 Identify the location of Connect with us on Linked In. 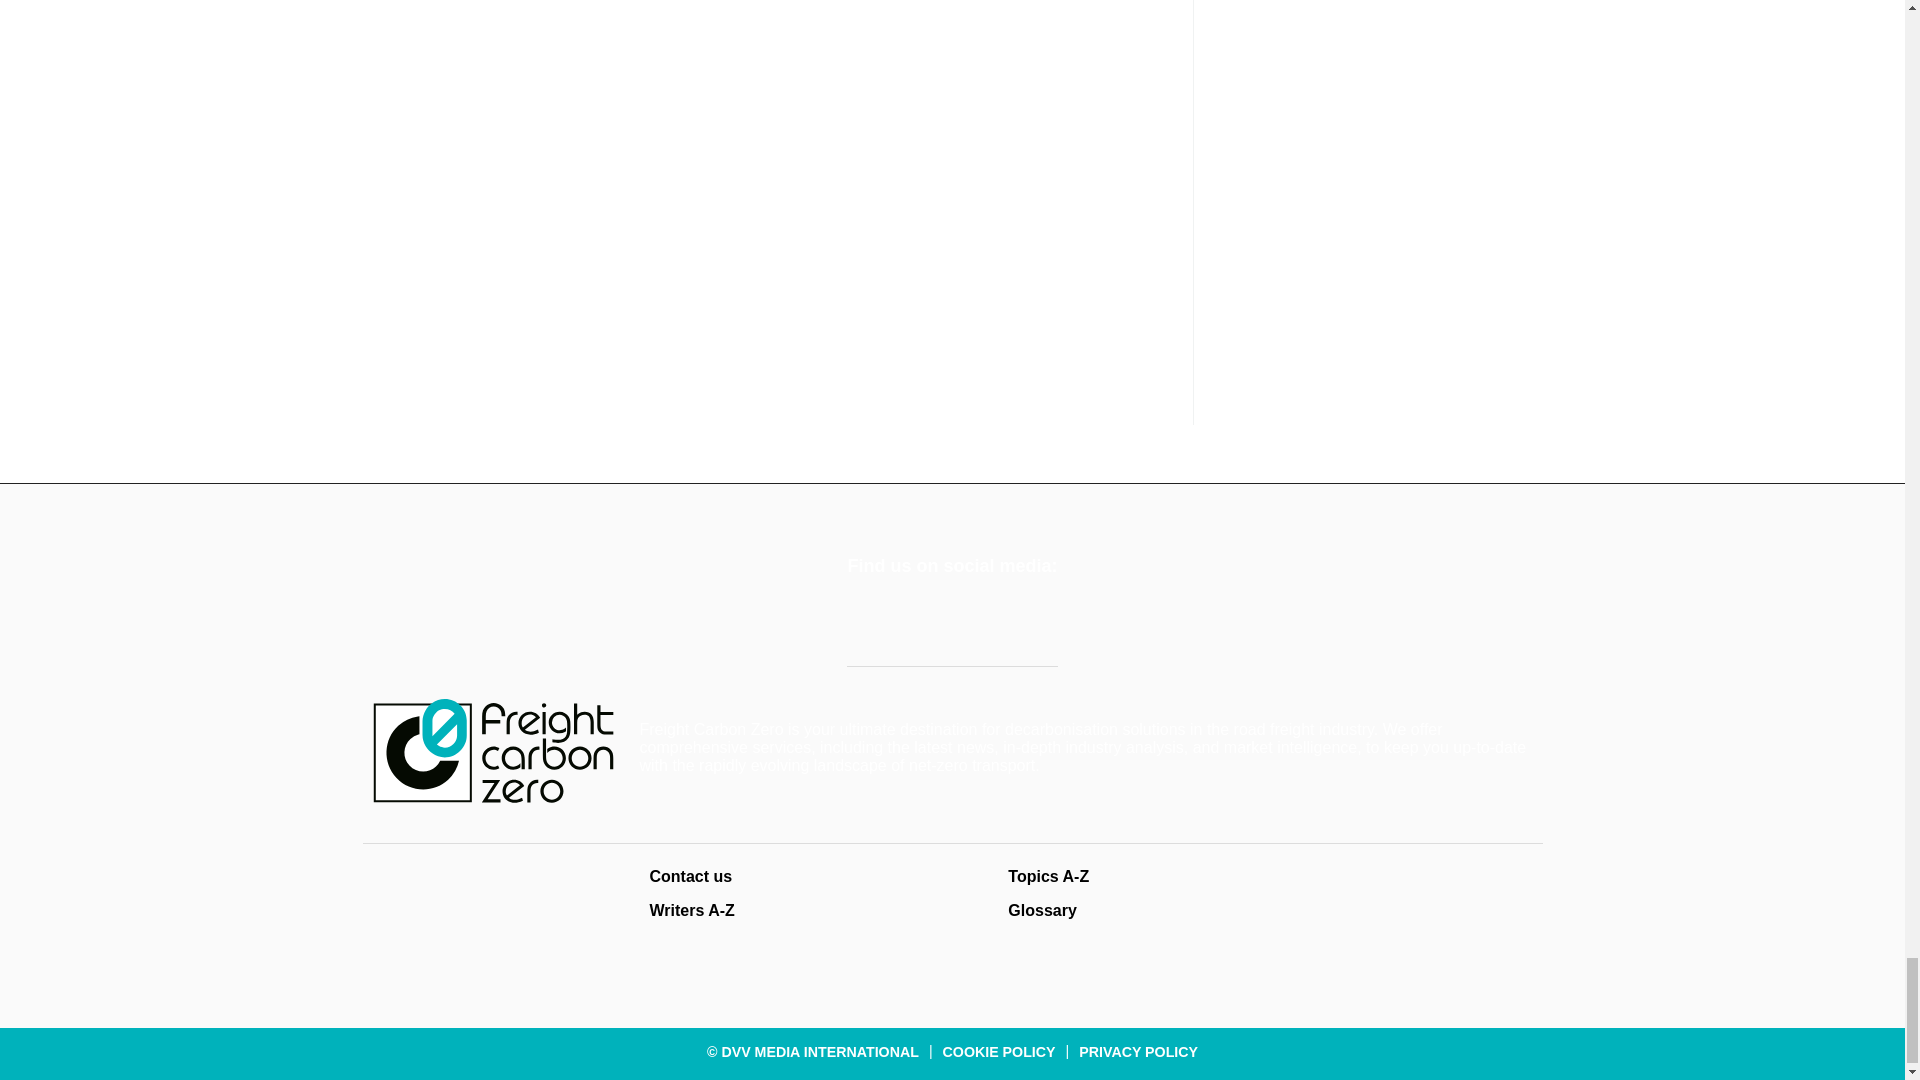
(920, 618).